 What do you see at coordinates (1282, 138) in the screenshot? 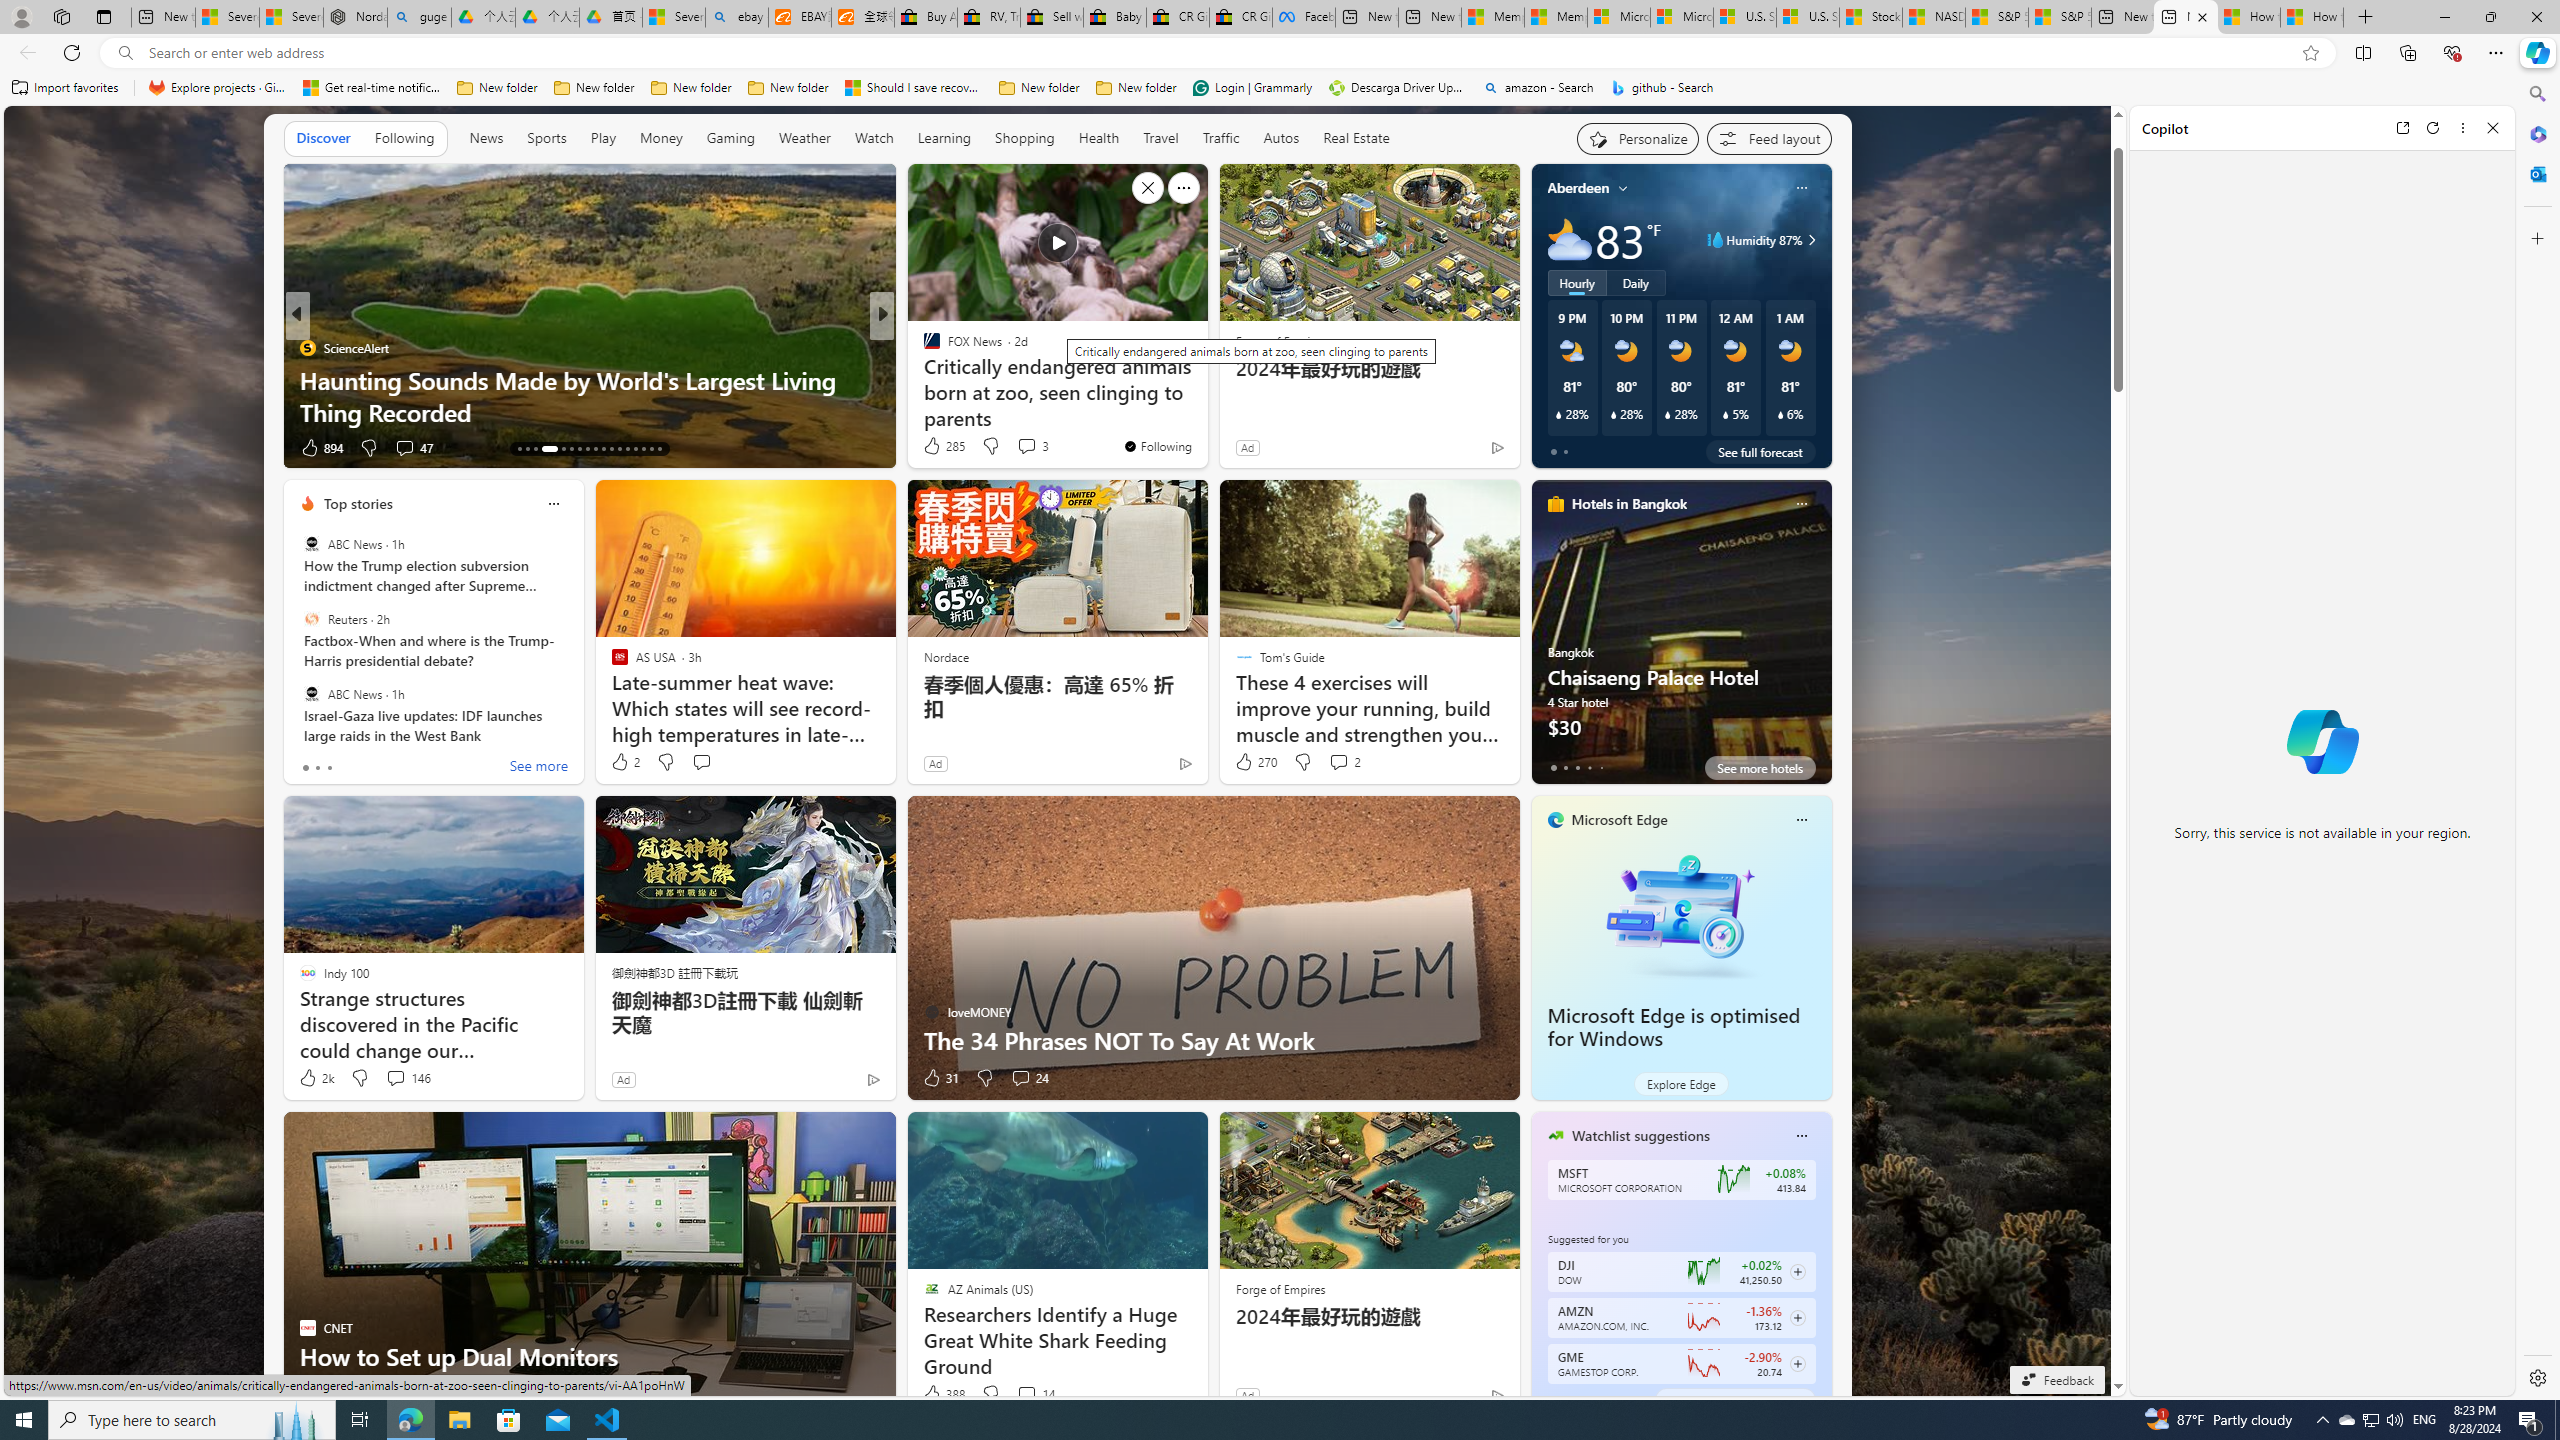
I see `Autos` at bounding box center [1282, 138].